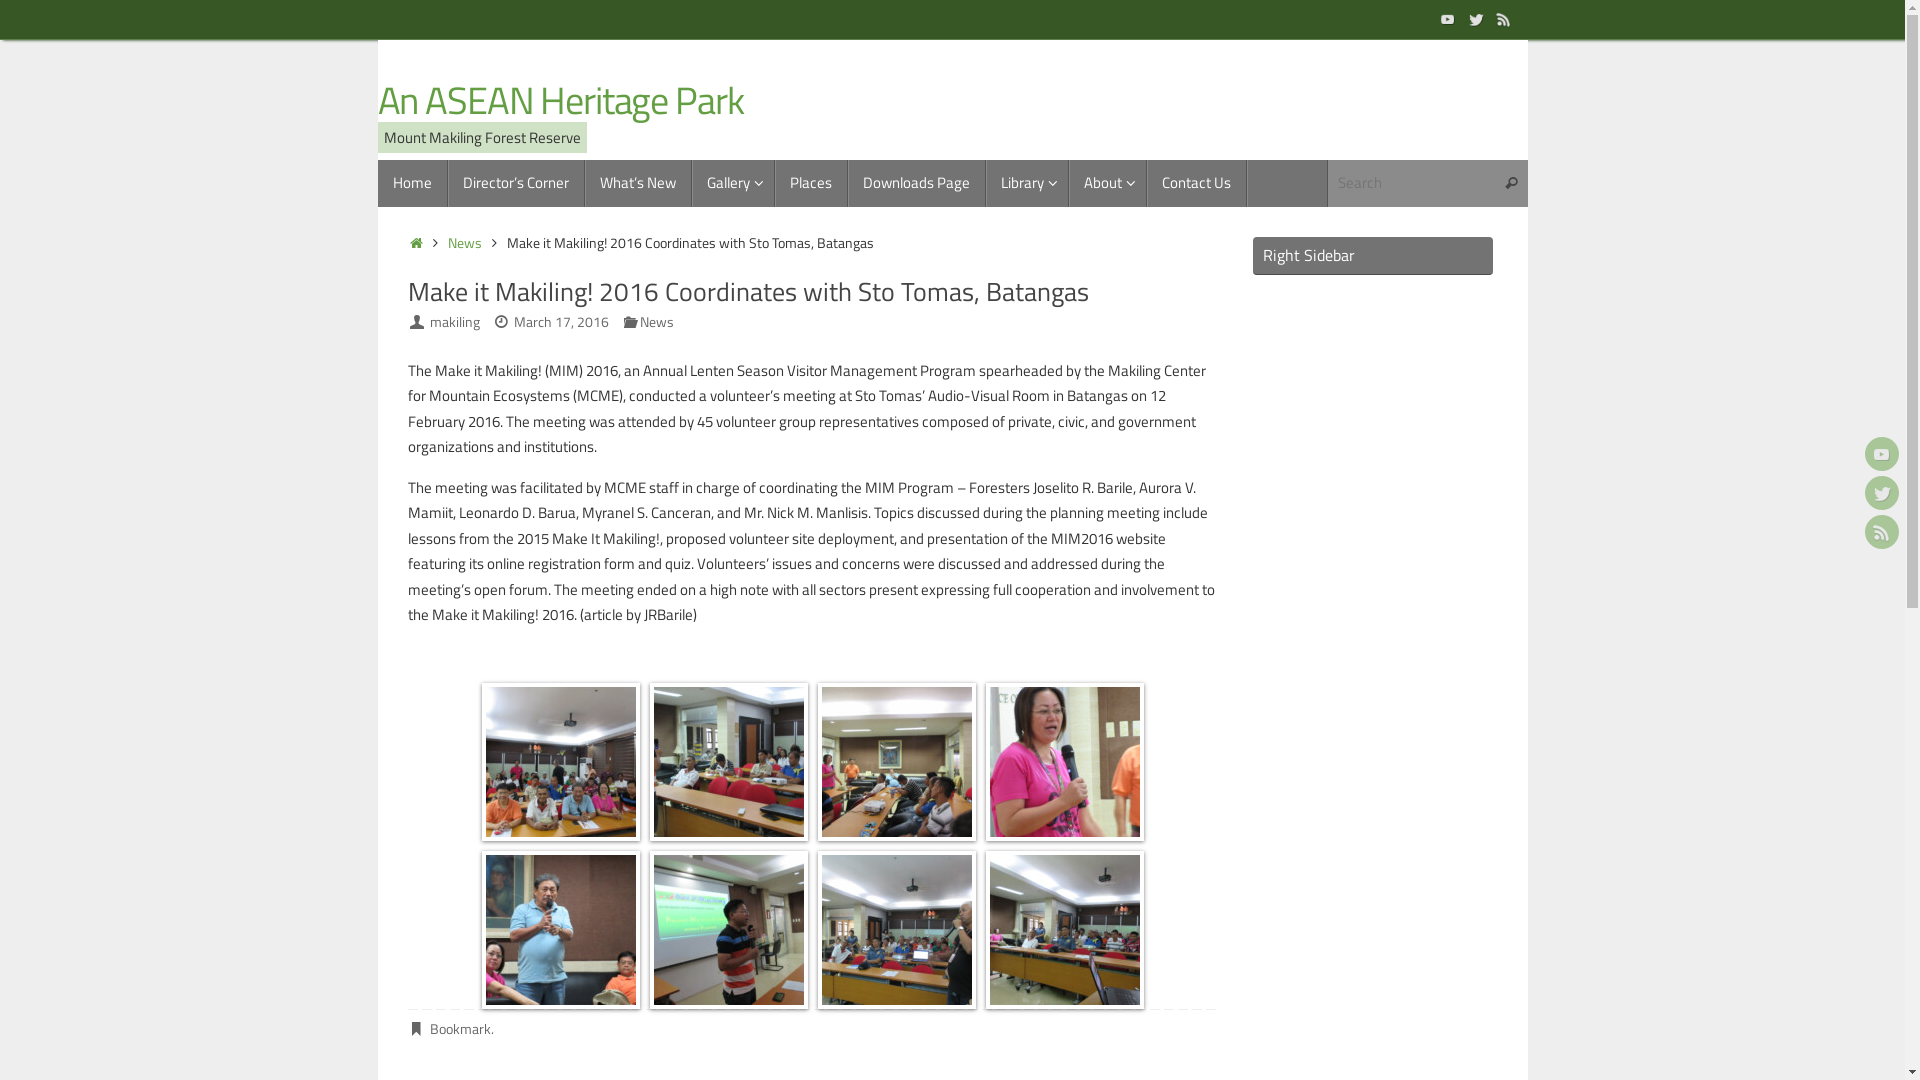 The image size is (1920, 1080). What do you see at coordinates (1882, 532) in the screenshot?
I see `RSS` at bounding box center [1882, 532].